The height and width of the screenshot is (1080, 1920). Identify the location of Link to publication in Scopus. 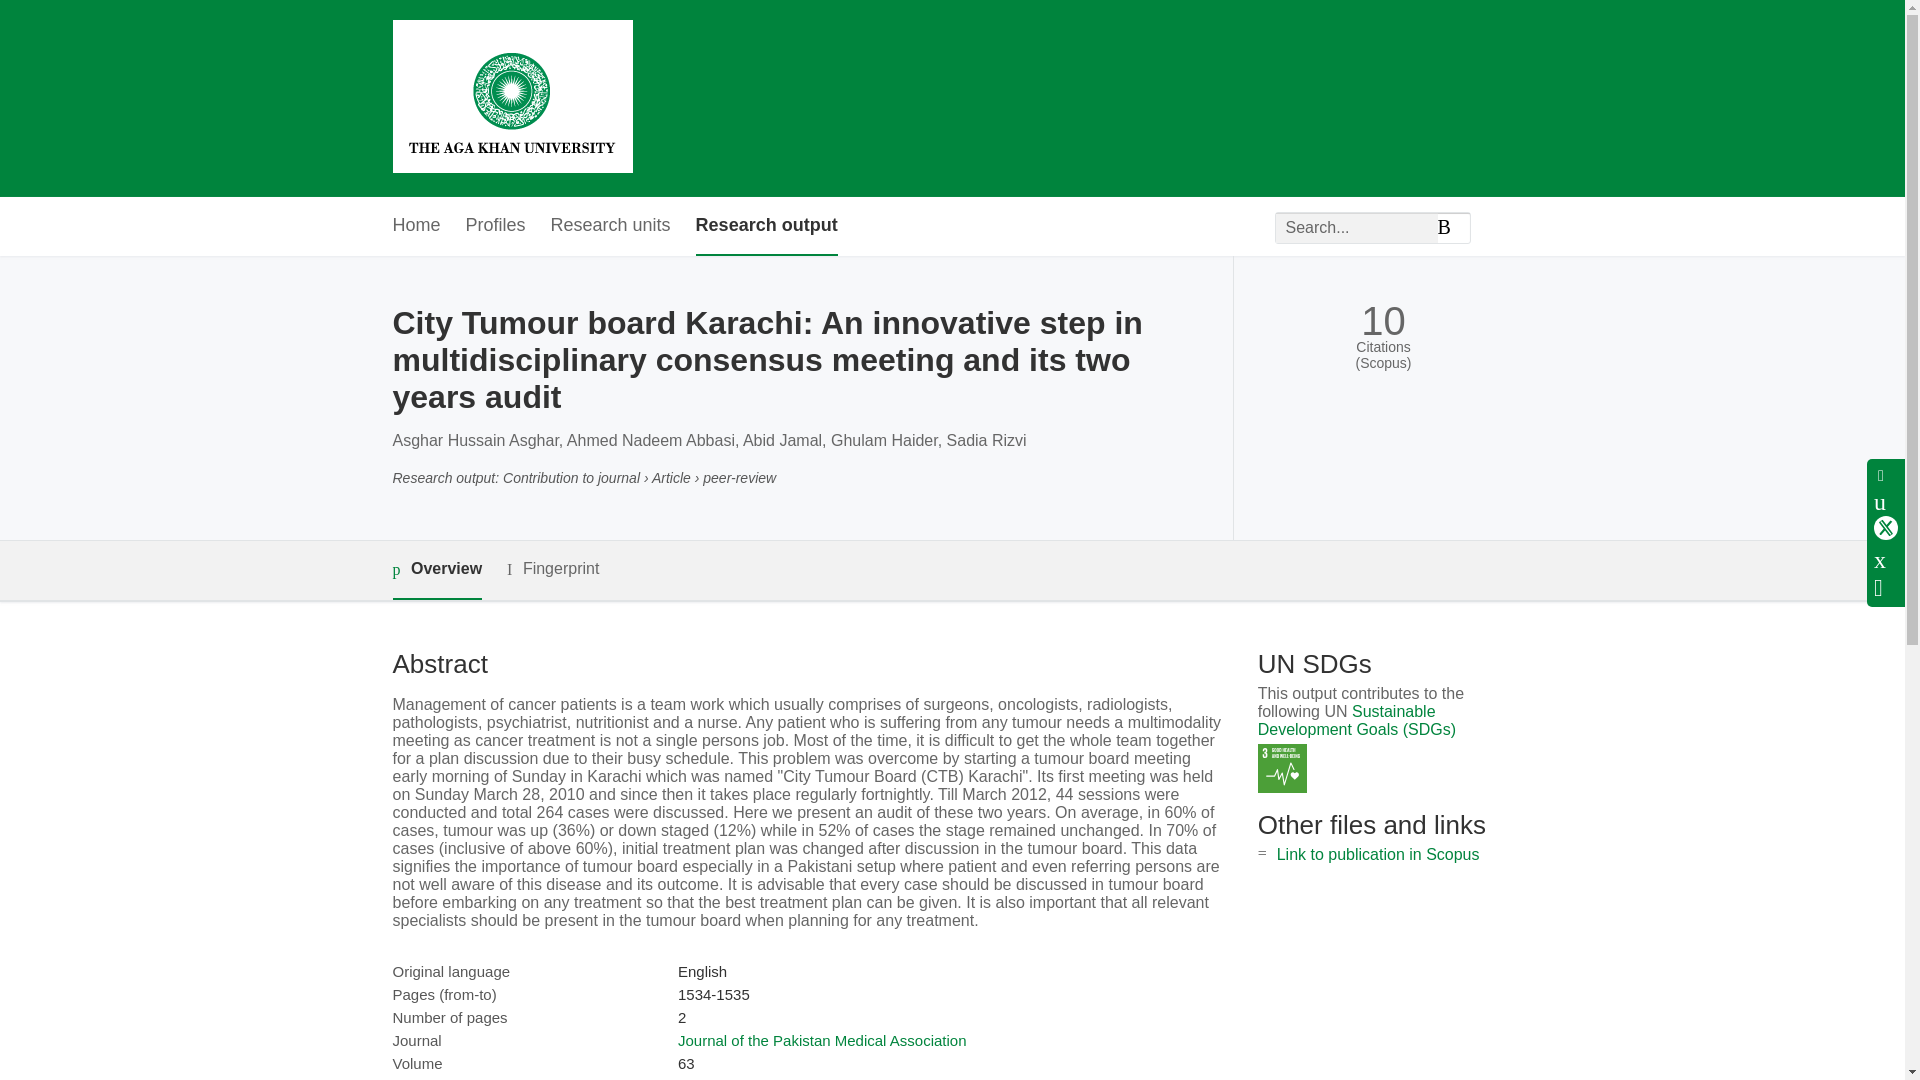
(1378, 854).